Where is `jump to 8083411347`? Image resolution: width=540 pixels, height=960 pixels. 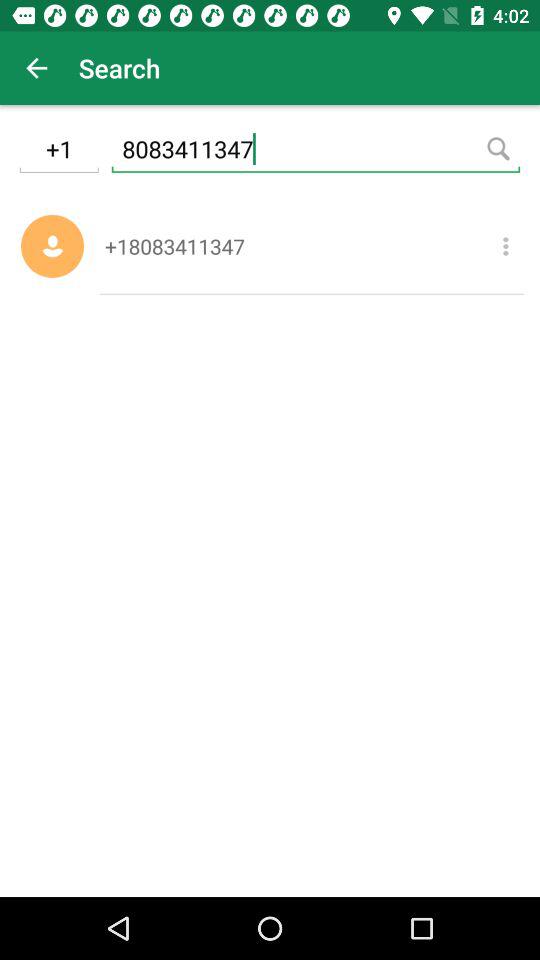 jump to 8083411347 is located at coordinates (316, 152).